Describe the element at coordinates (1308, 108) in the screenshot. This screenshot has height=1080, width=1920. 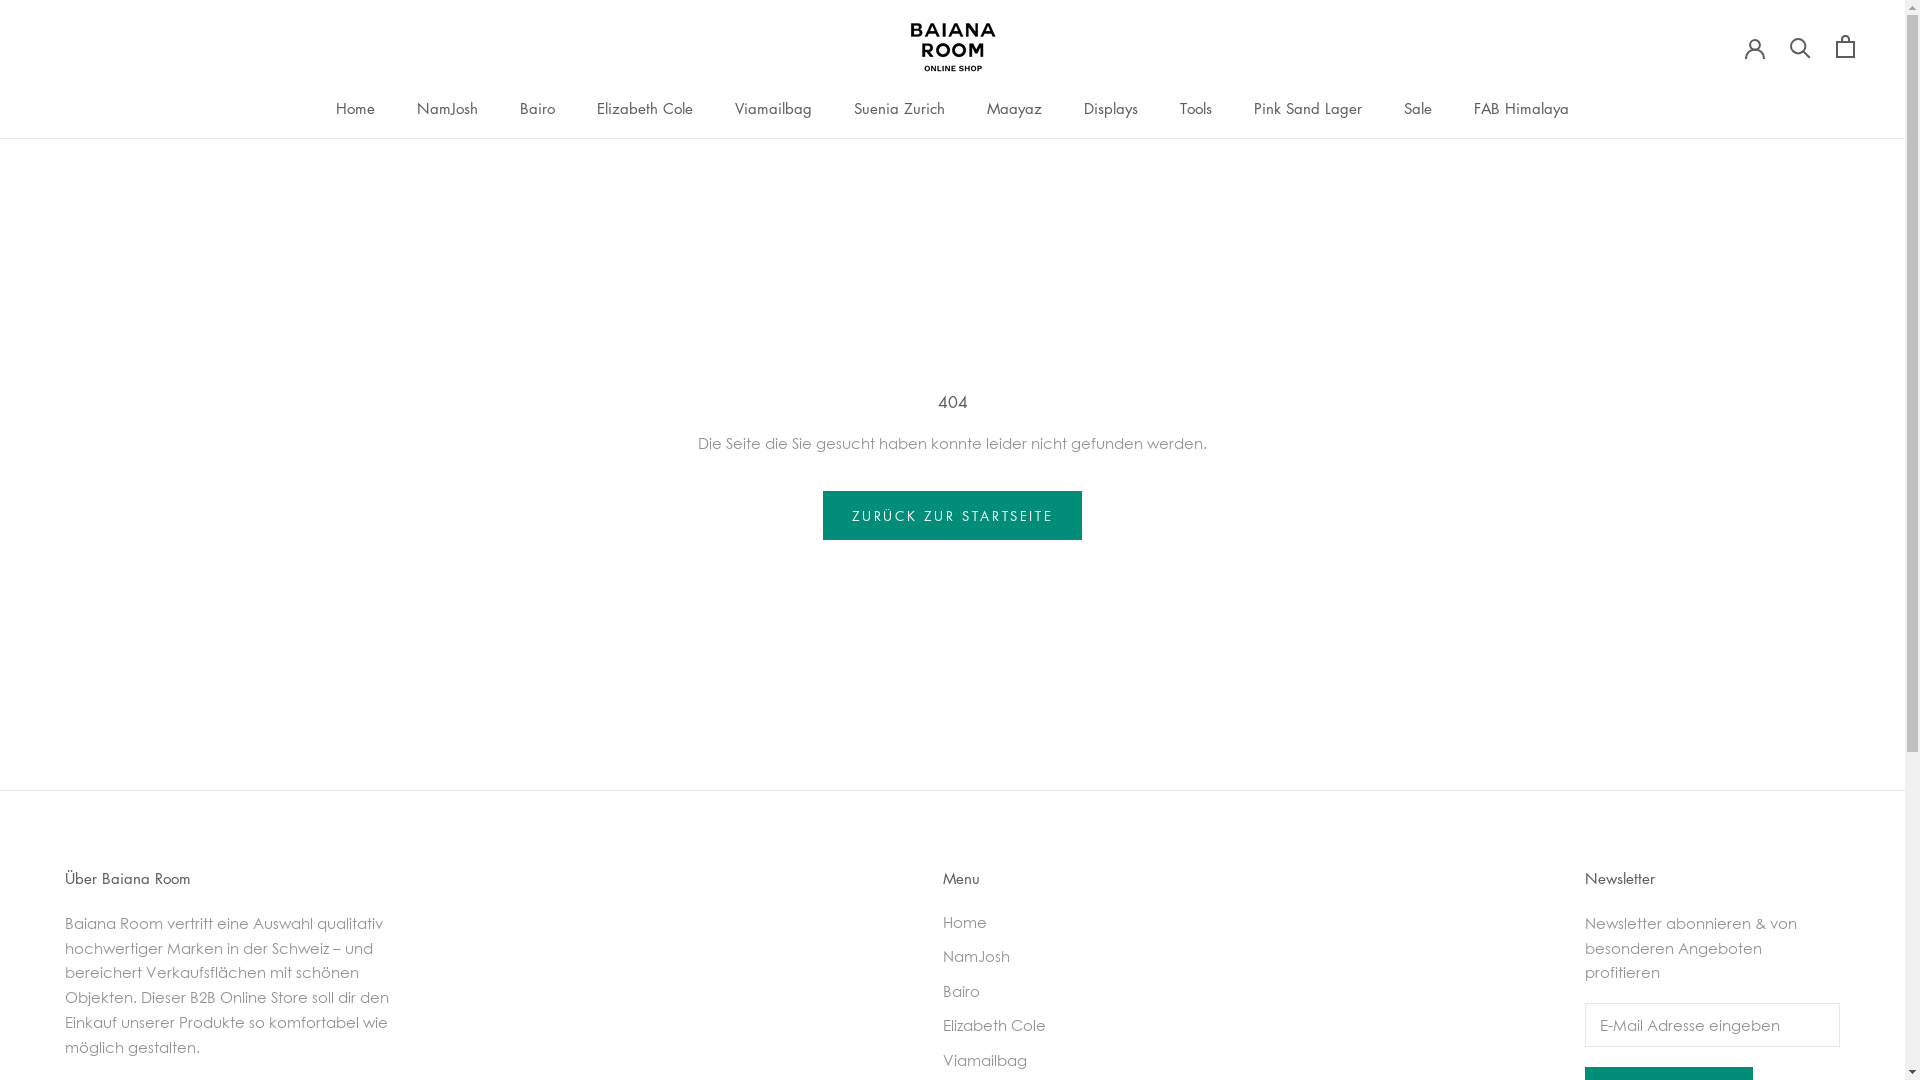
I see `Pink Sand Lager
Pink Sand Lager` at that location.